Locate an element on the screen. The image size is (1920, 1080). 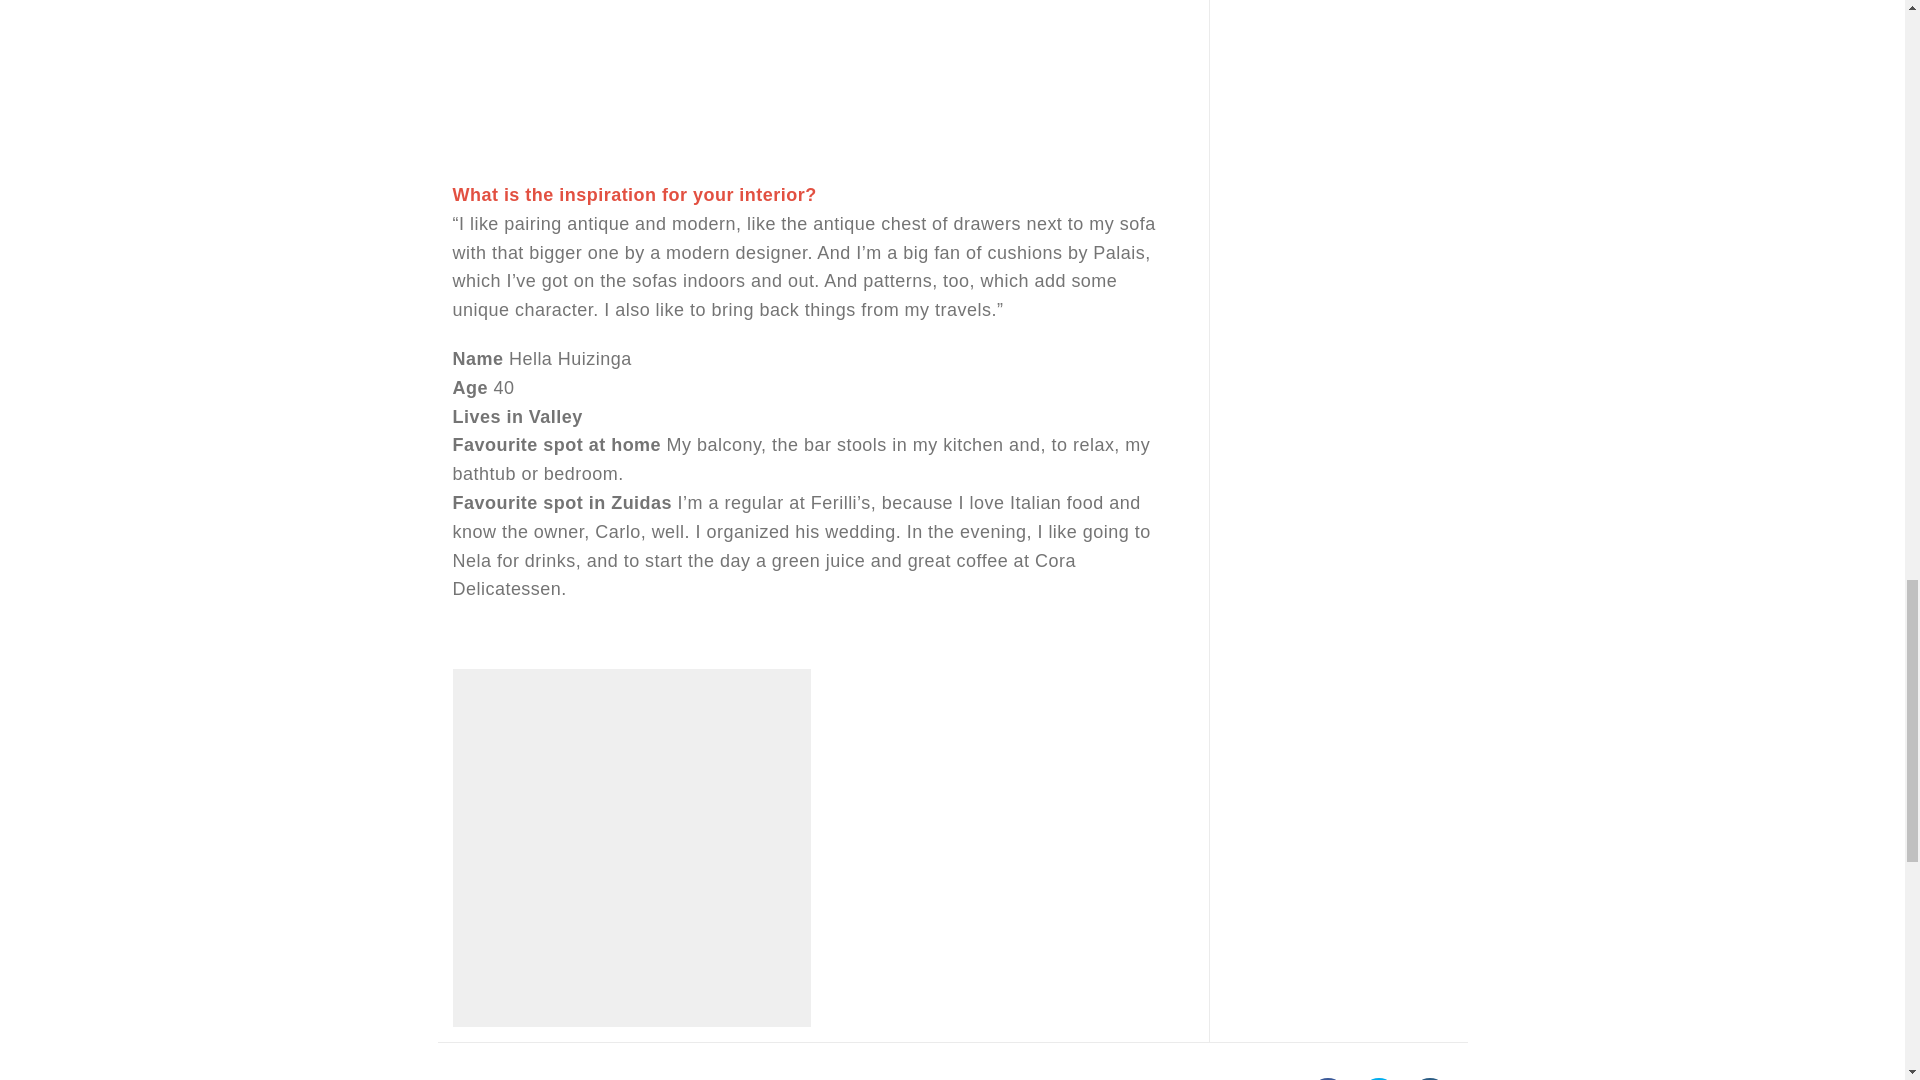
Instagram is located at coordinates (1429, 1078).